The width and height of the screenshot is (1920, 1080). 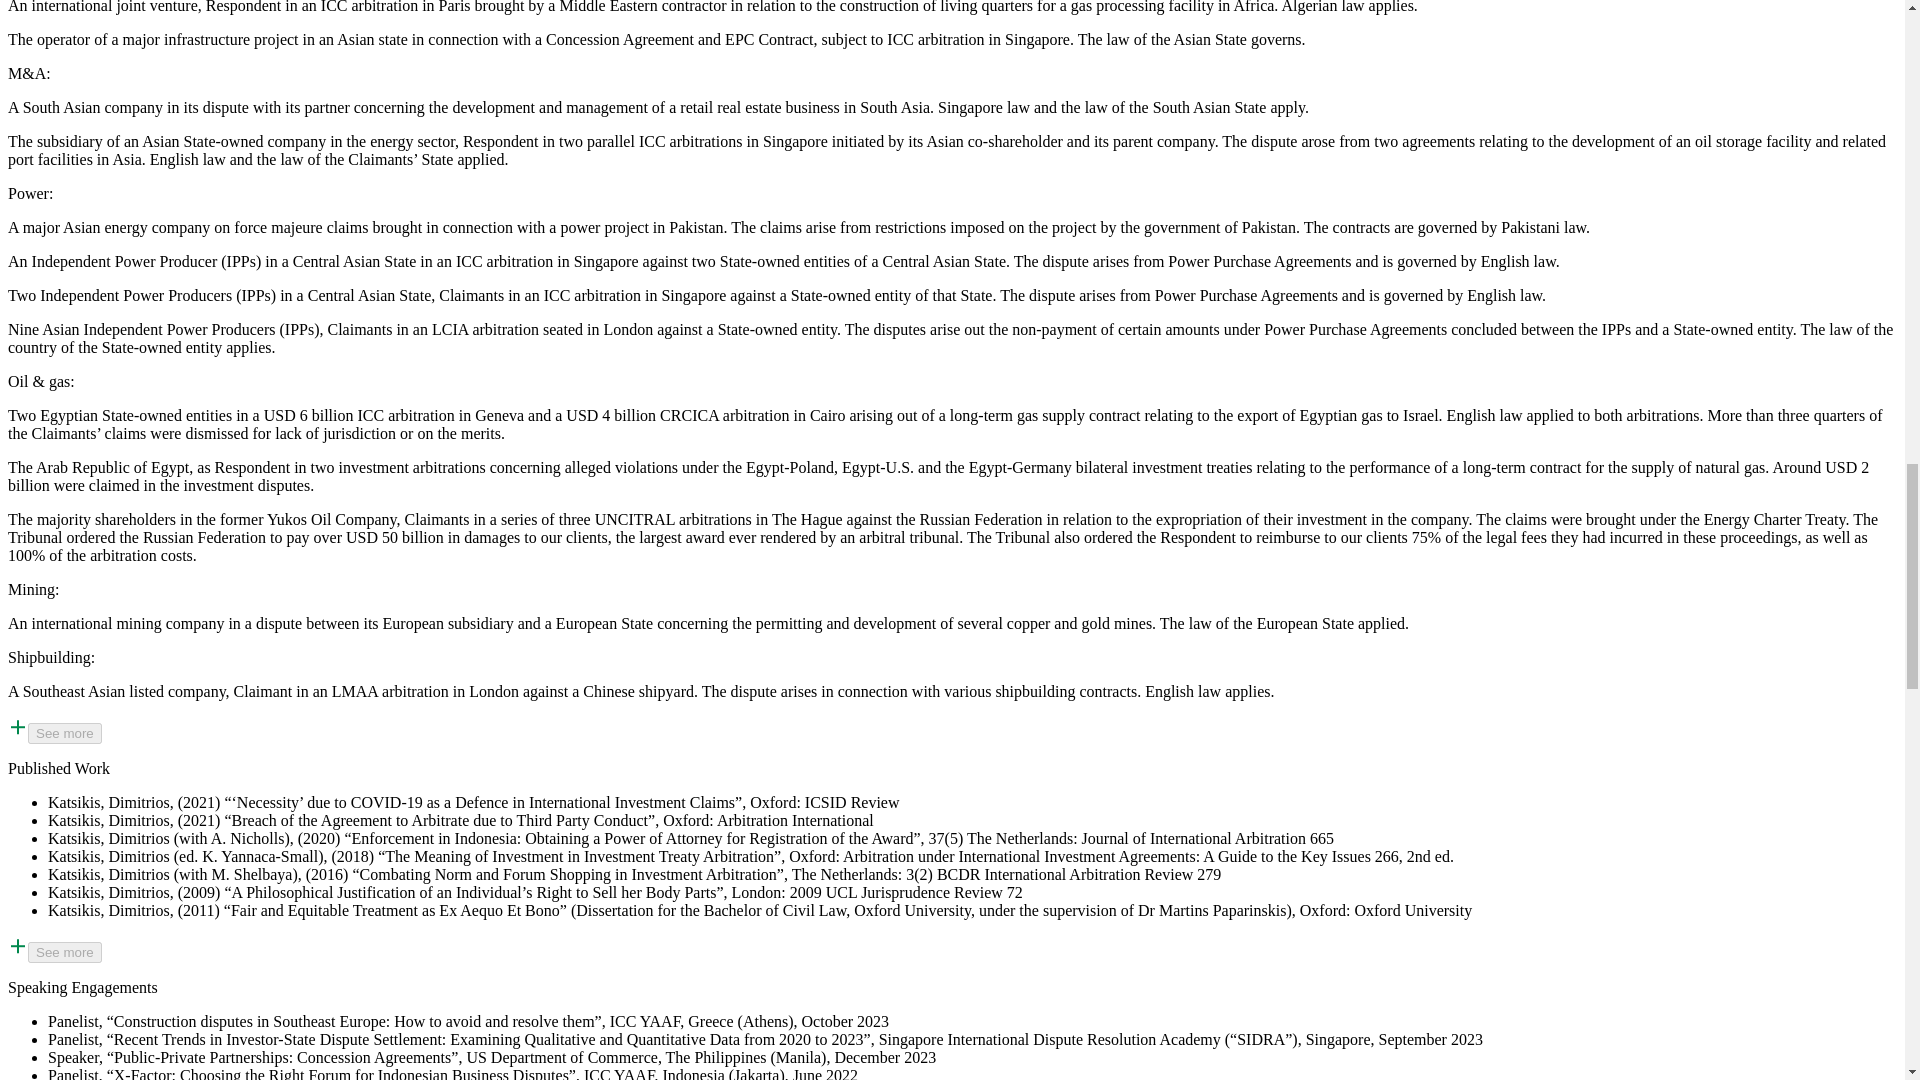 I want to click on See more, so click(x=64, y=733).